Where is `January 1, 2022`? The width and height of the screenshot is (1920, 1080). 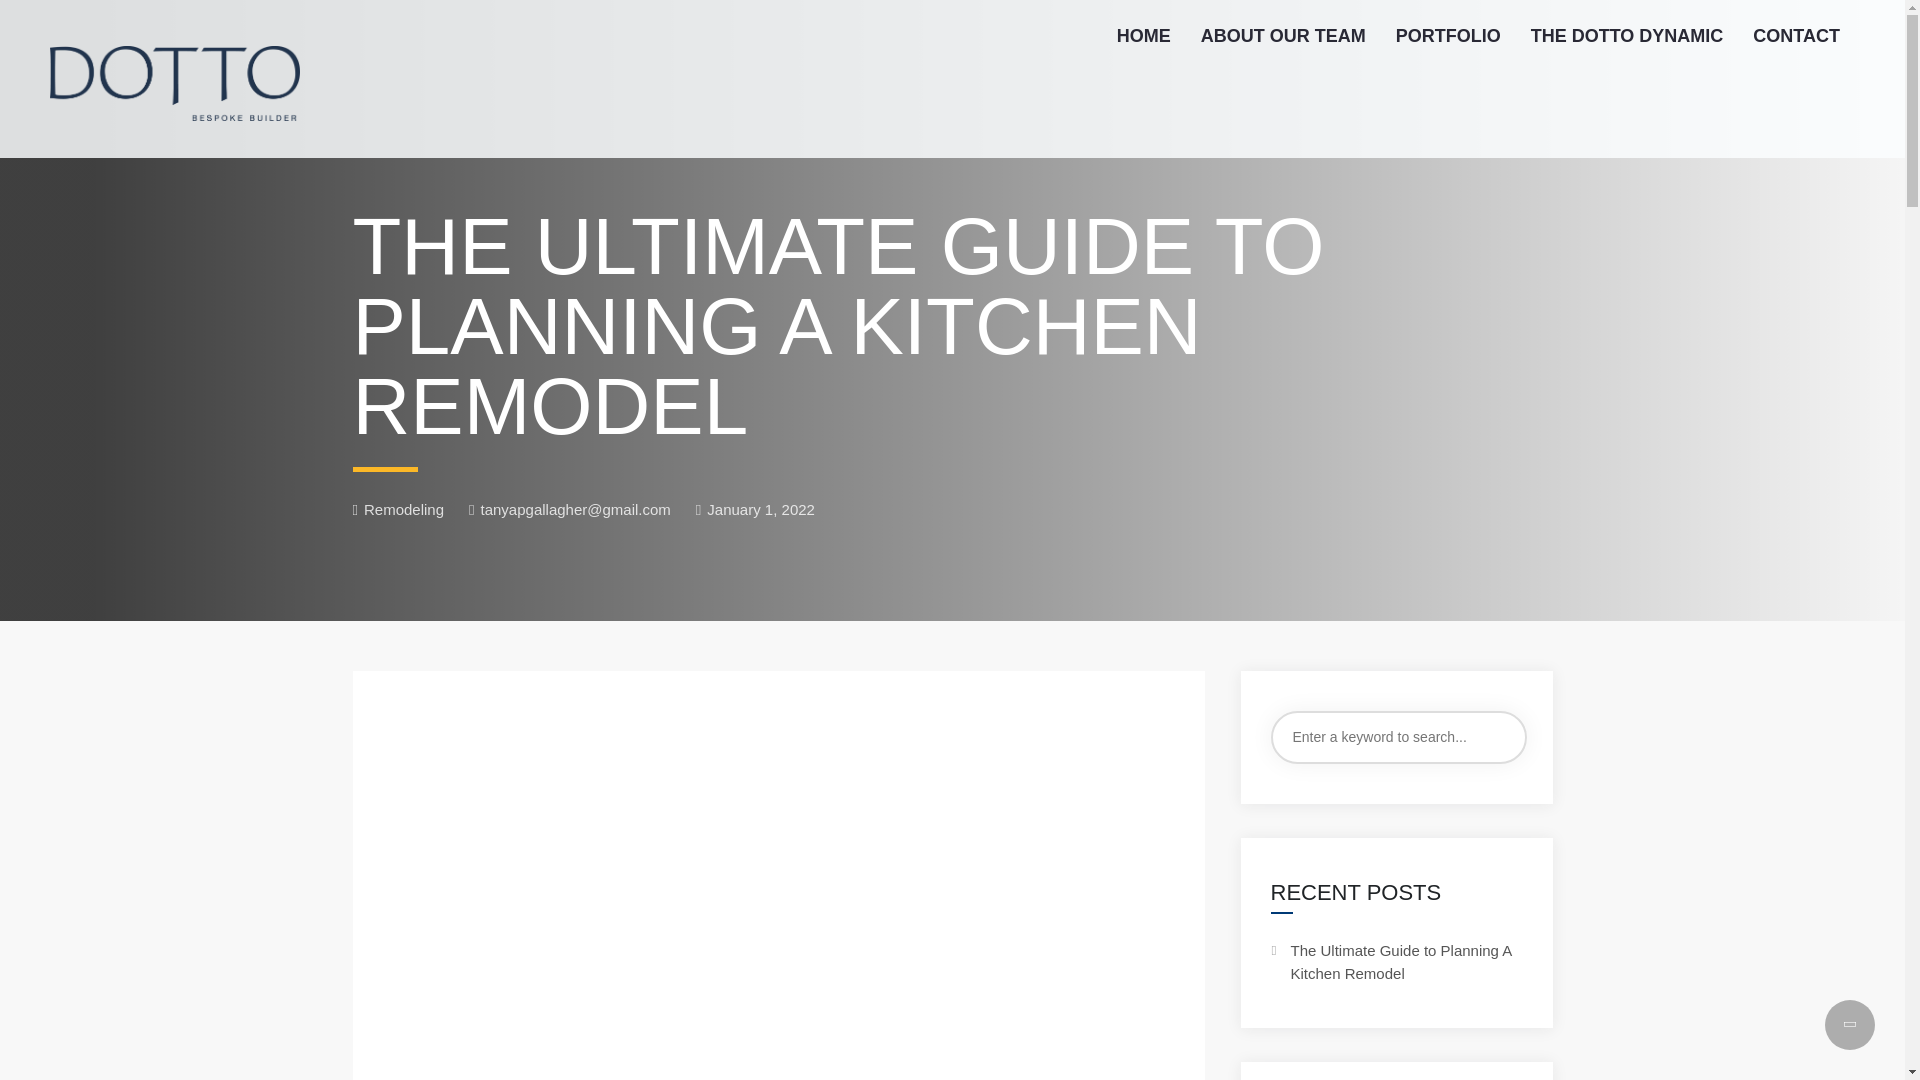
January 1, 2022 is located at coordinates (754, 510).